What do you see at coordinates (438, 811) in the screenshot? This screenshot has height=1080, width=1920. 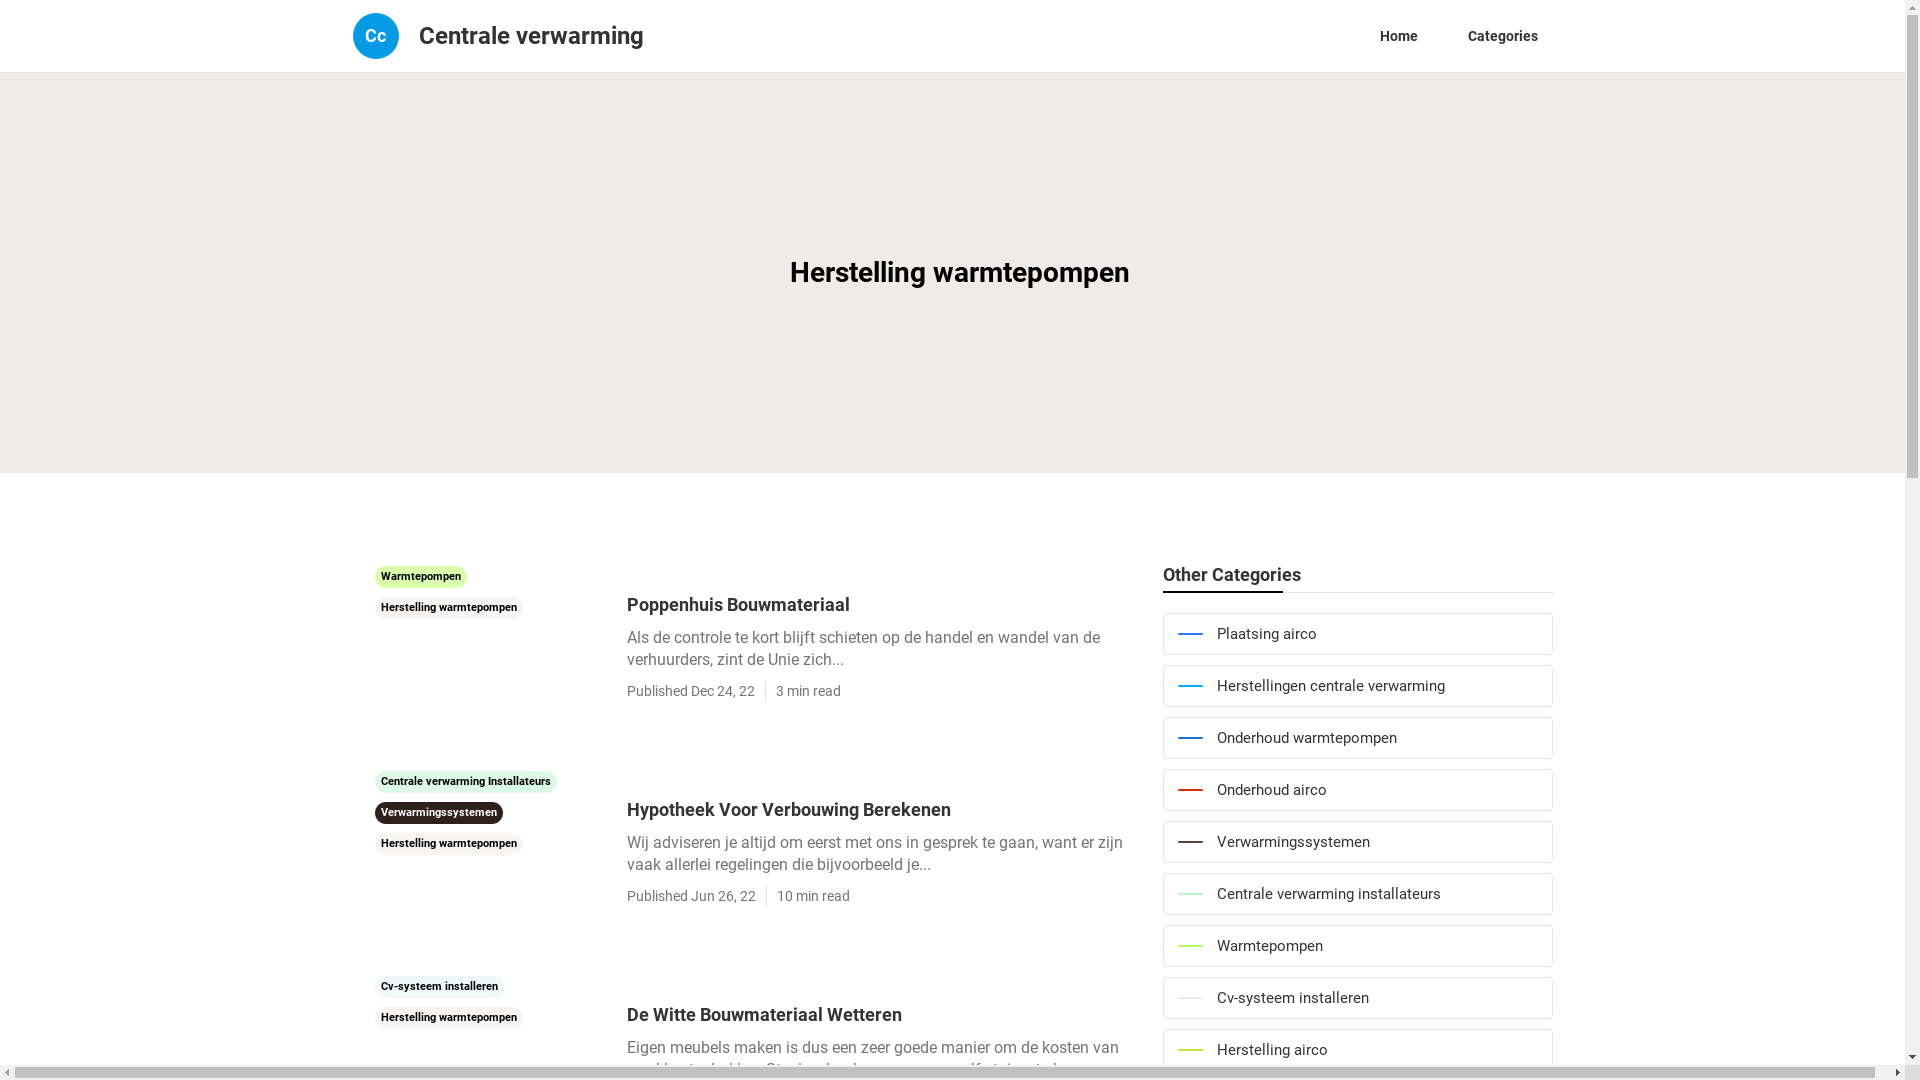 I see `Verwarmingssystemen` at bounding box center [438, 811].